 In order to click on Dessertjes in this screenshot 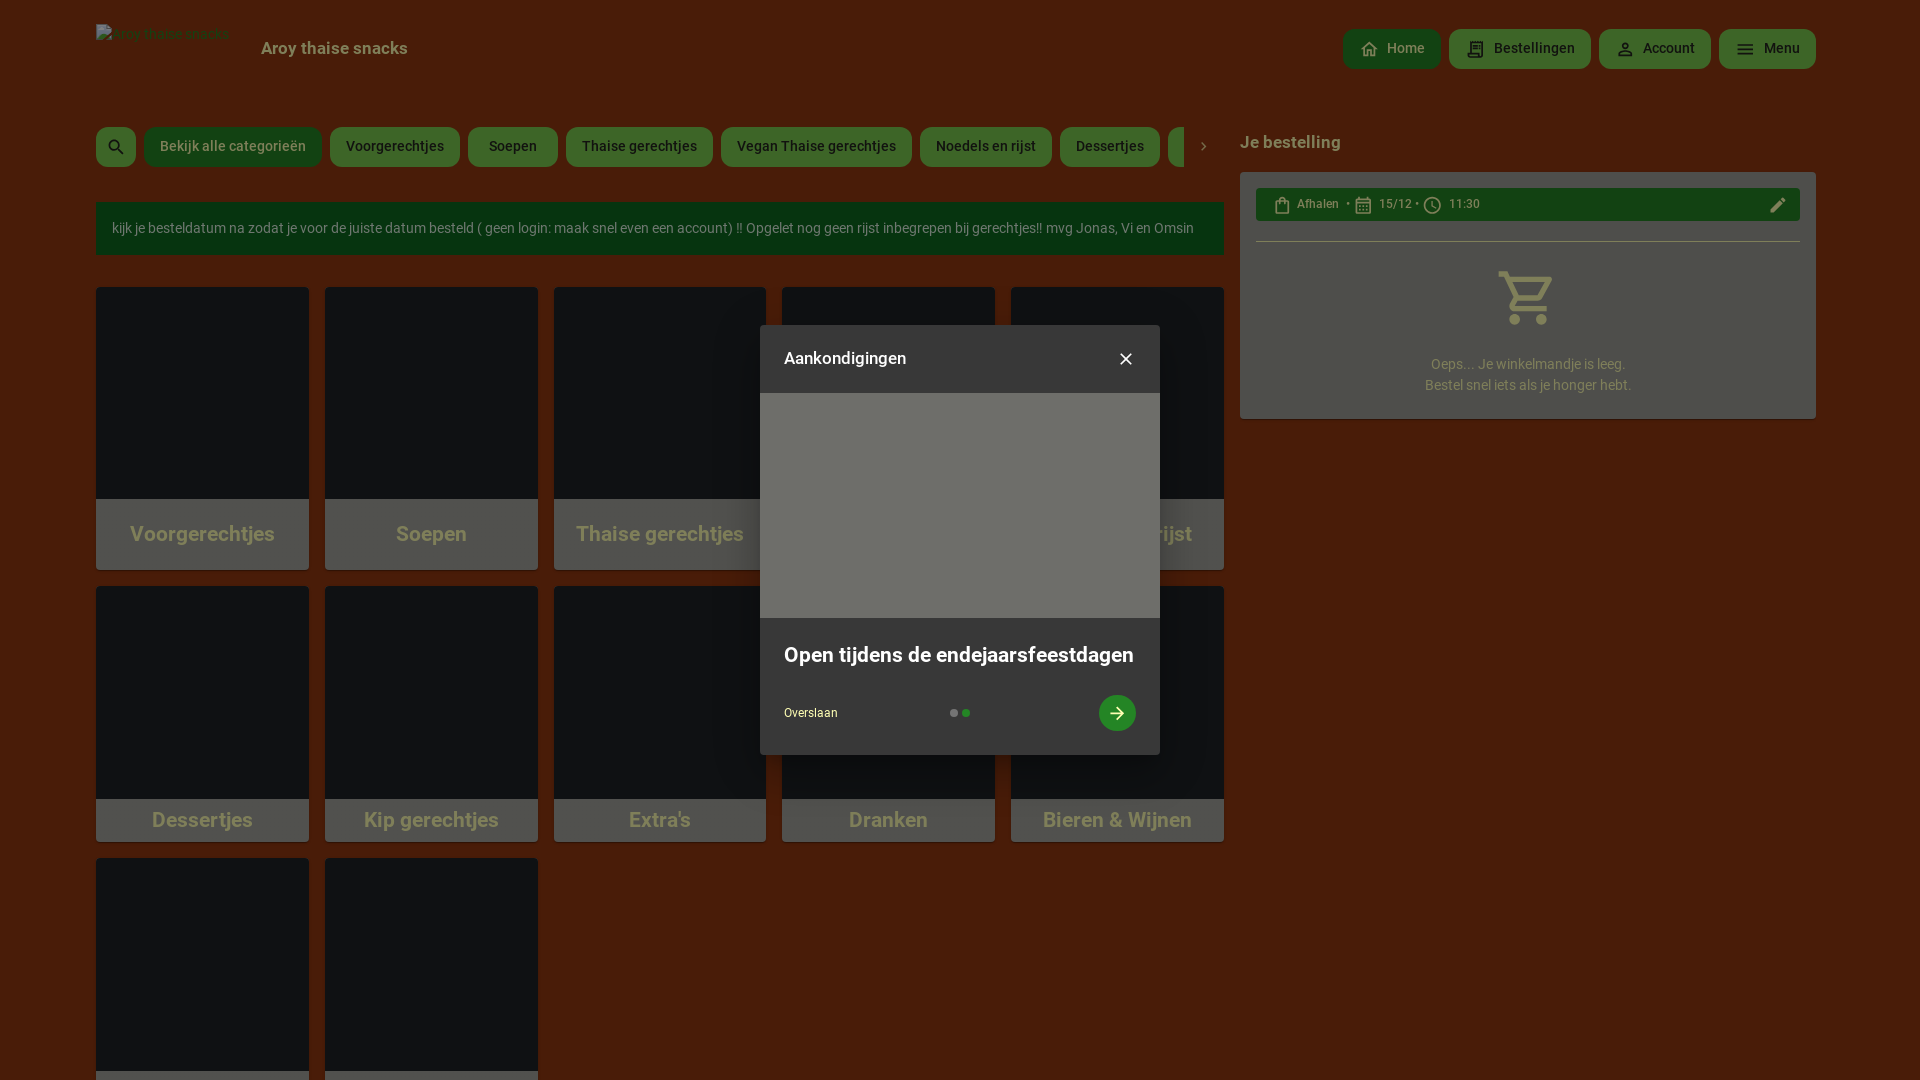, I will do `click(1110, 148)`.